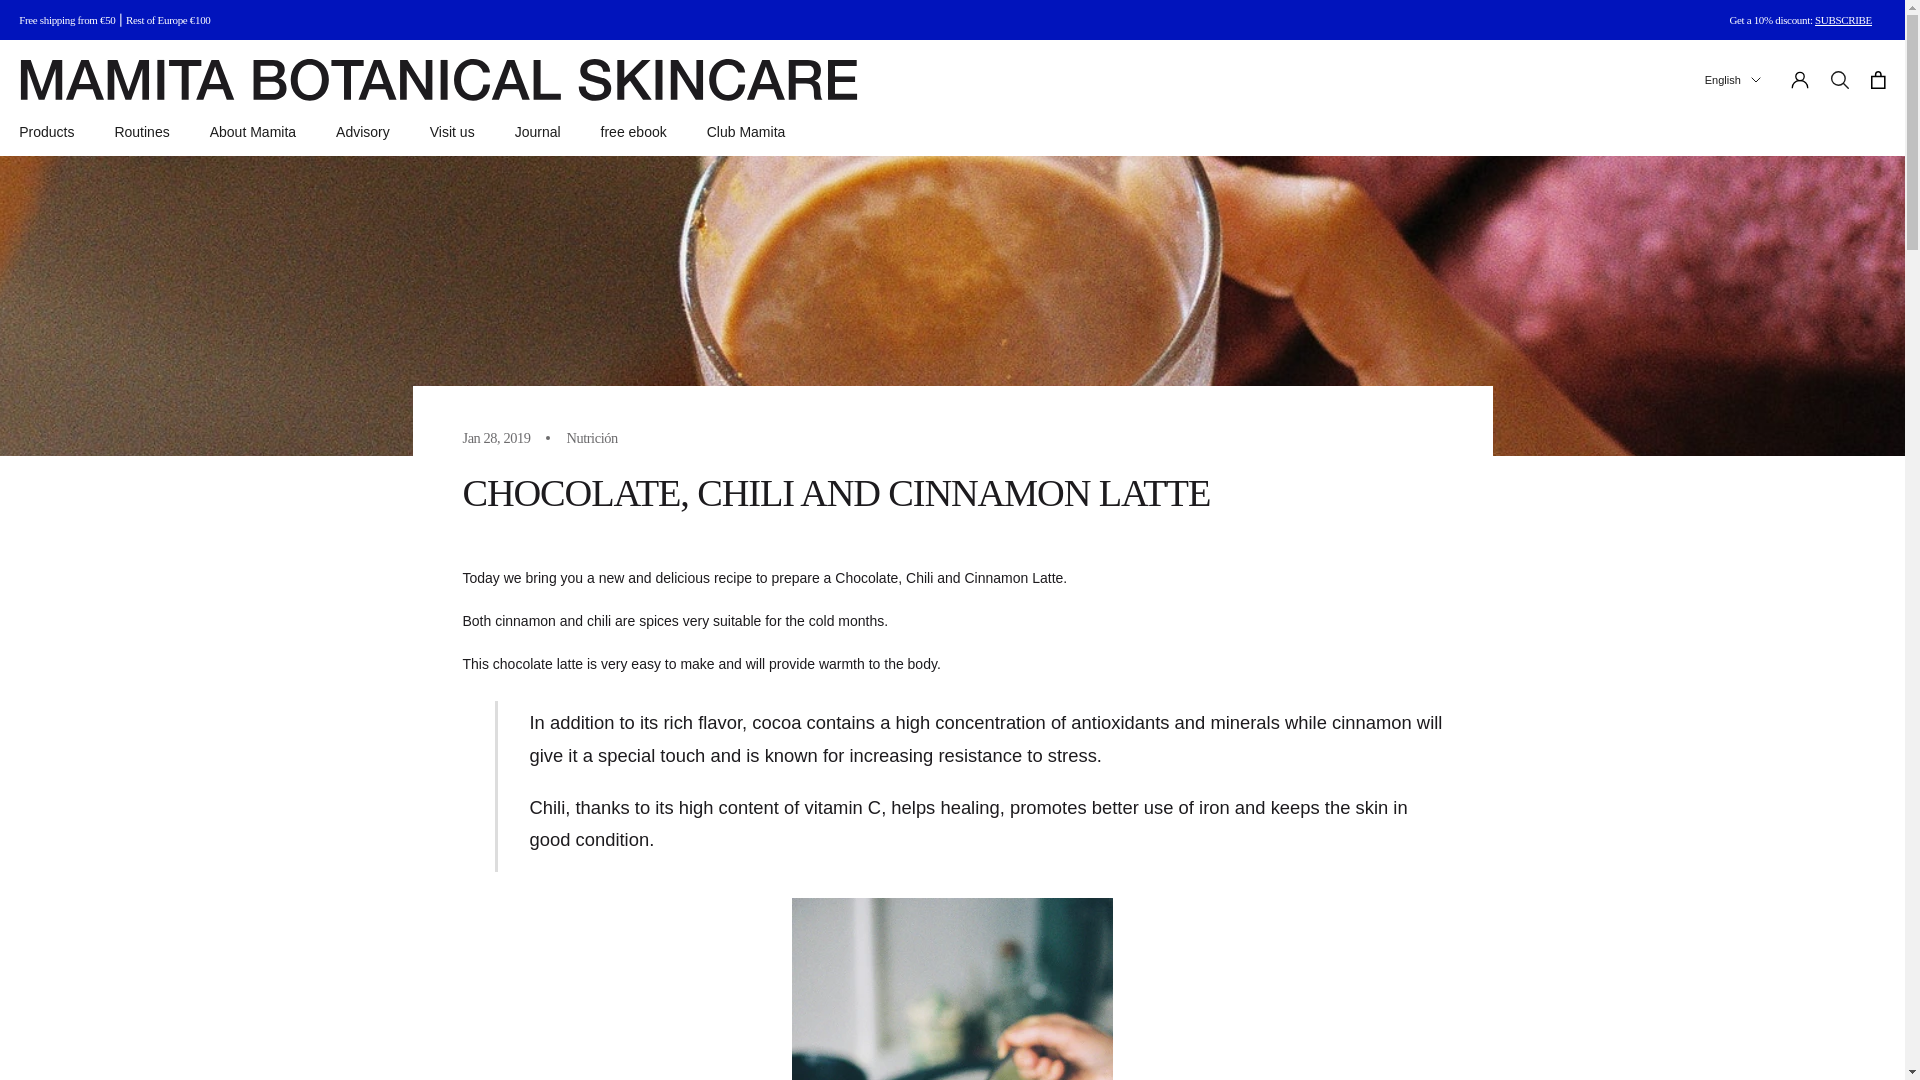 This screenshot has height=1080, width=1920. What do you see at coordinates (633, 132) in the screenshot?
I see `free ebook` at bounding box center [633, 132].